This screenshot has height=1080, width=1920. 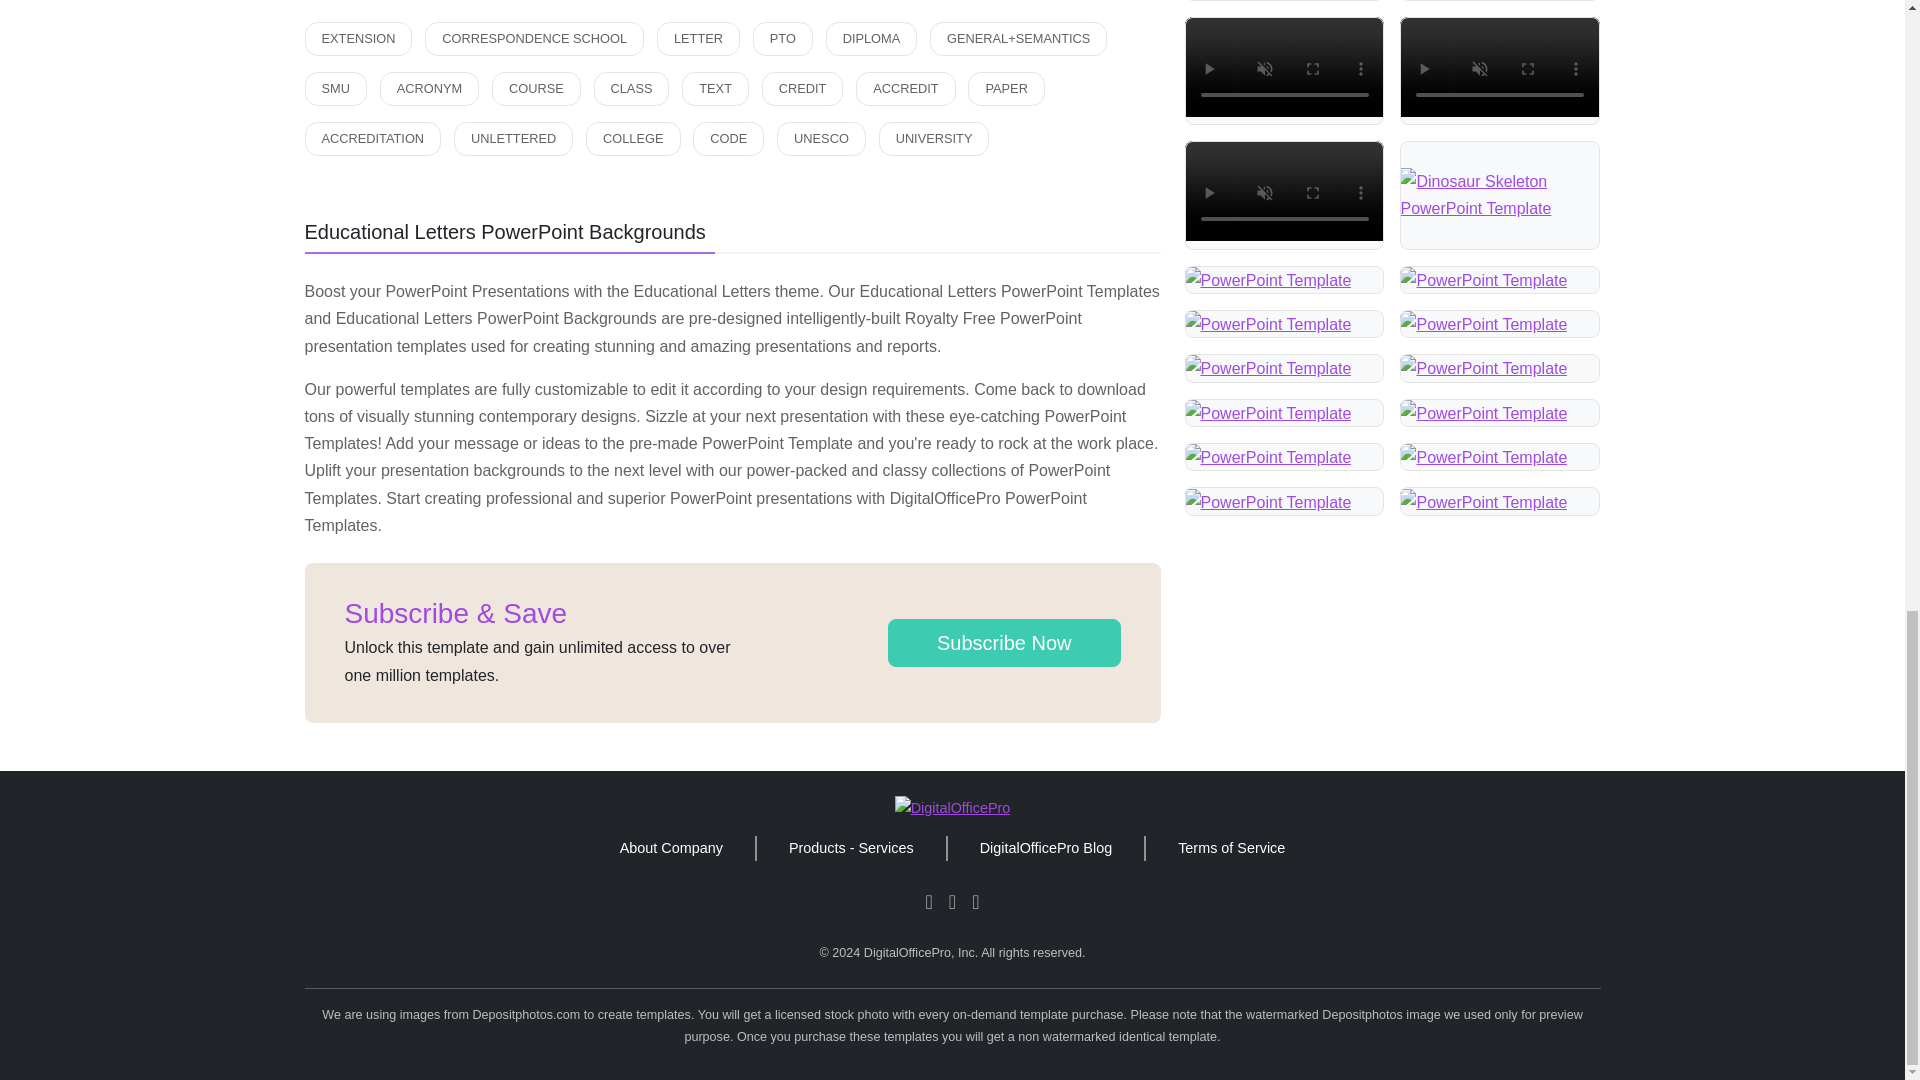 I want to click on SMU, so click(x=334, y=88).